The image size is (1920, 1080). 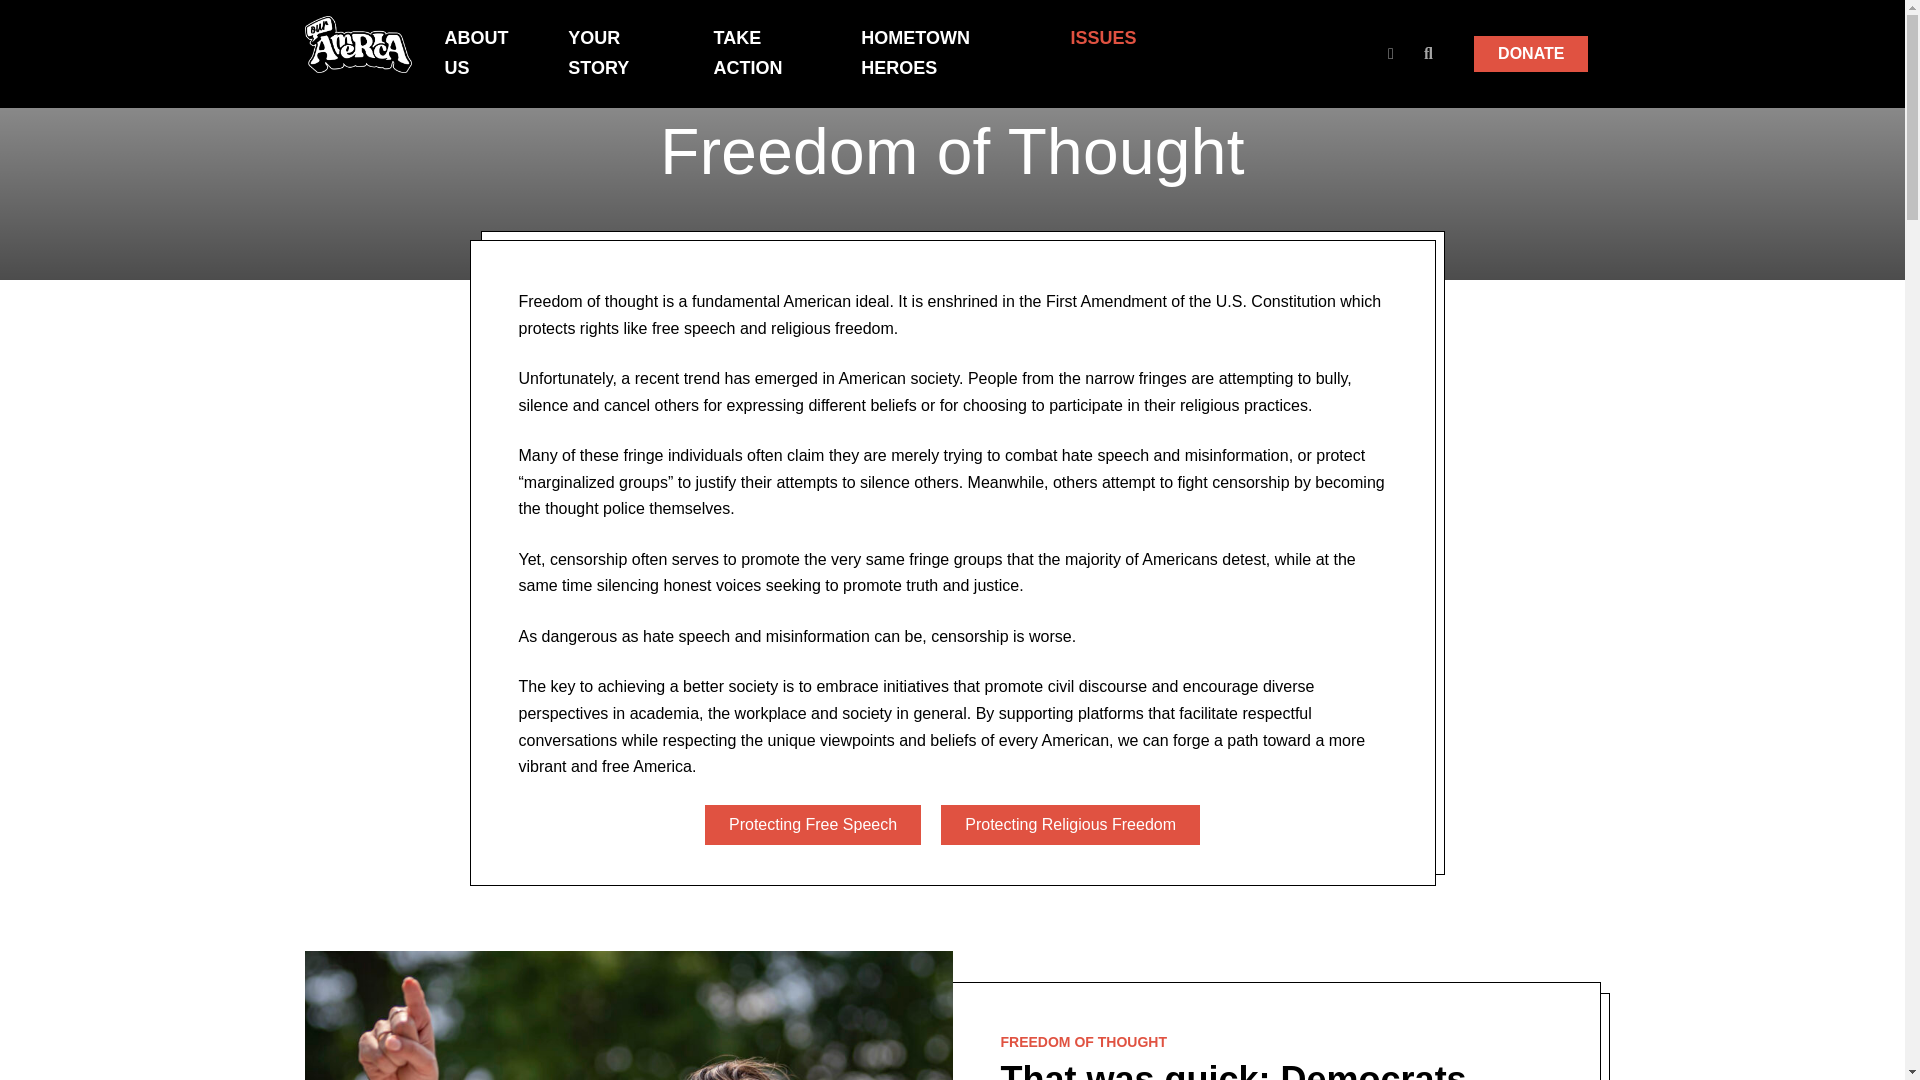 What do you see at coordinates (944, 54) in the screenshot?
I see `HOMETOWN HEROES` at bounding box center [944, 54].